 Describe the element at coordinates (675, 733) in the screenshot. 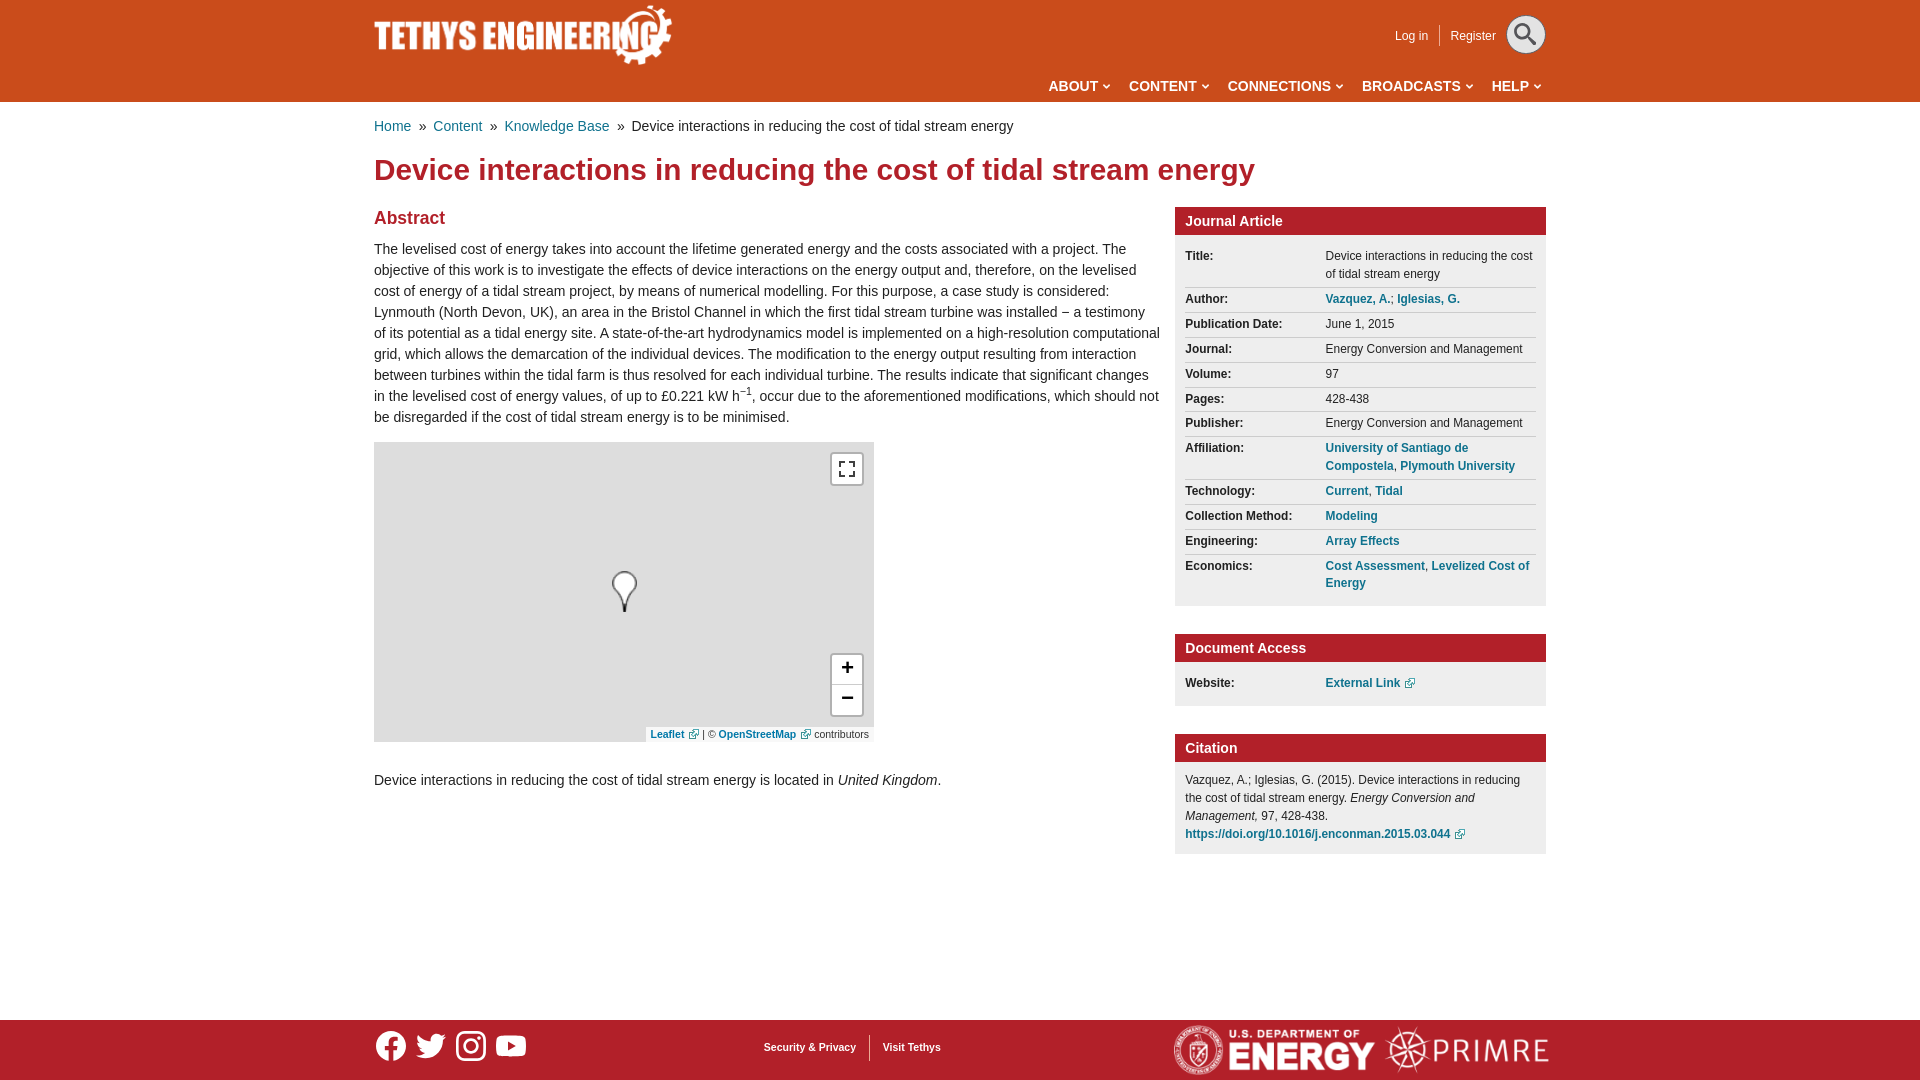

I see `A JavaScript library for interactive maps` at that location.